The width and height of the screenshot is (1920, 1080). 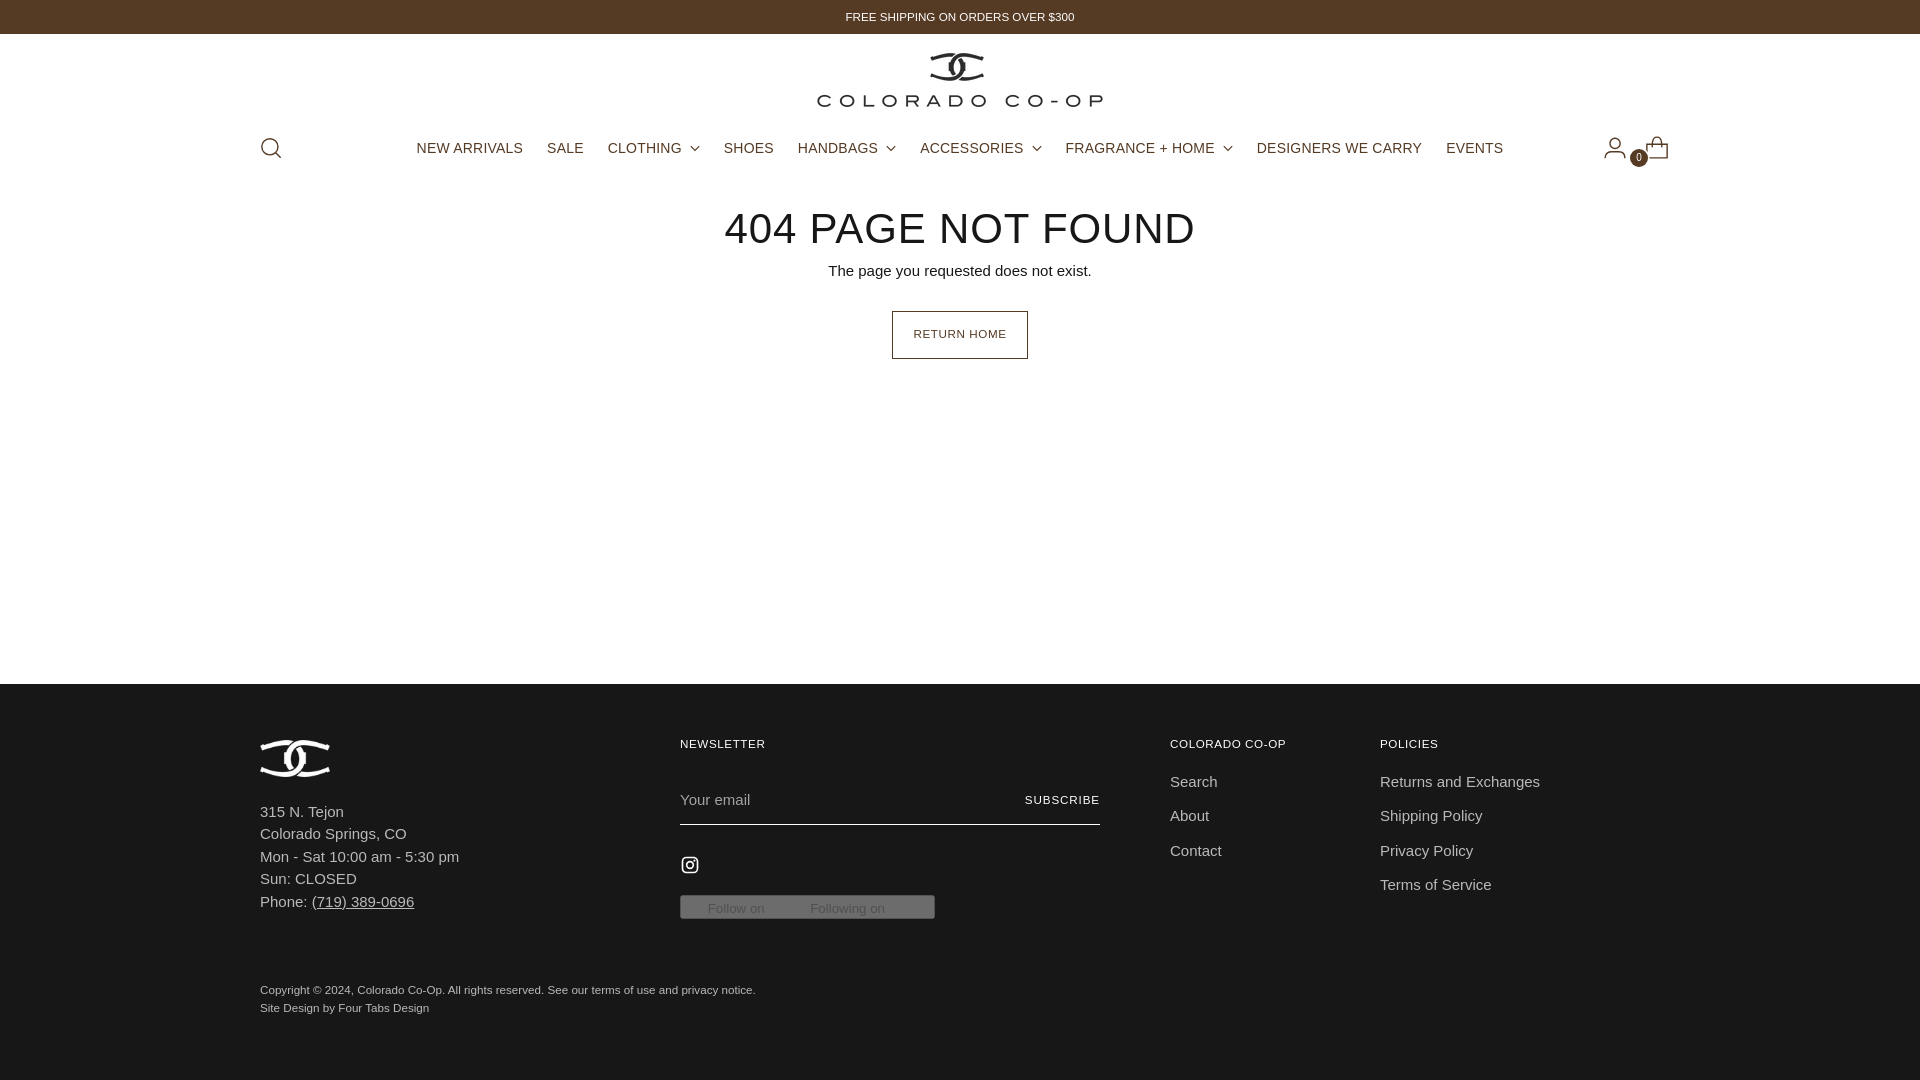 I want to click on NEW ARRIVALS, so click(x=470, y=148).